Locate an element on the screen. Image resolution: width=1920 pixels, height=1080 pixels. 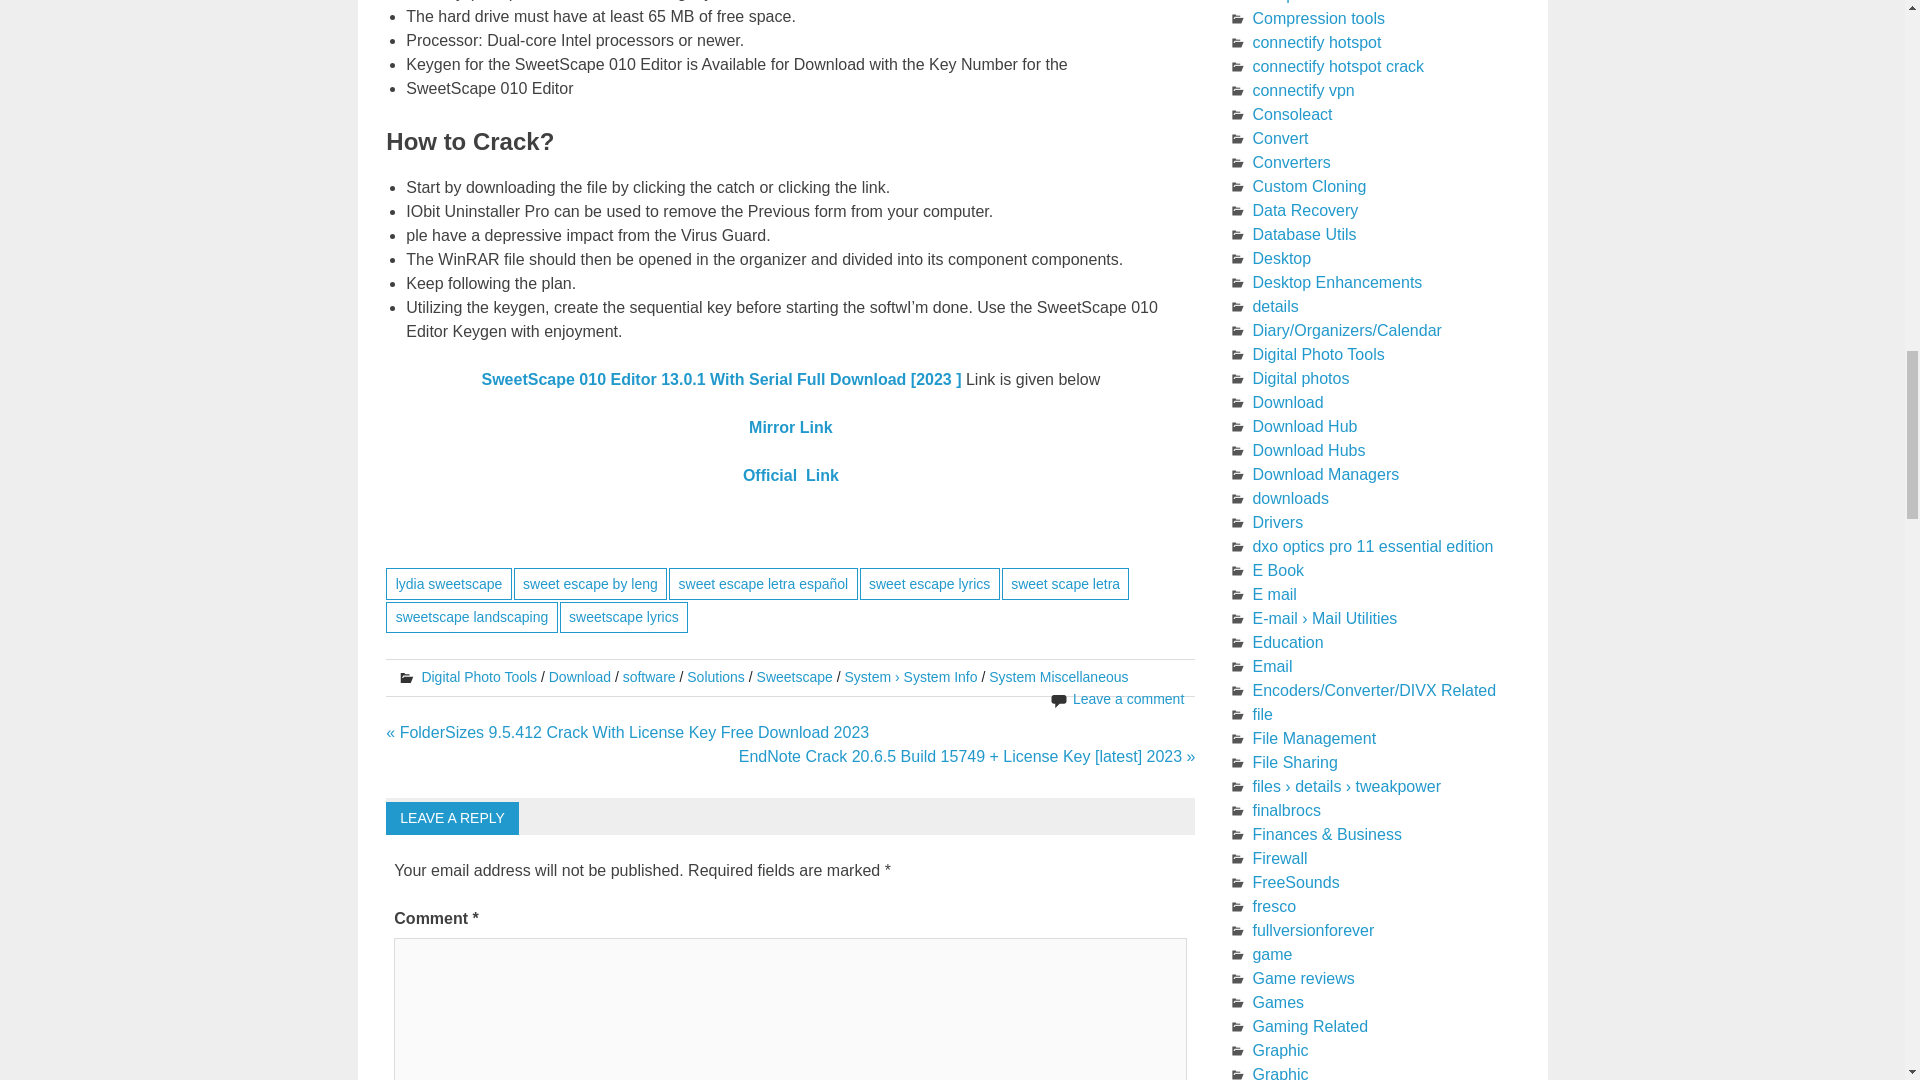
Official  Link is located at coordinates (791, 474).